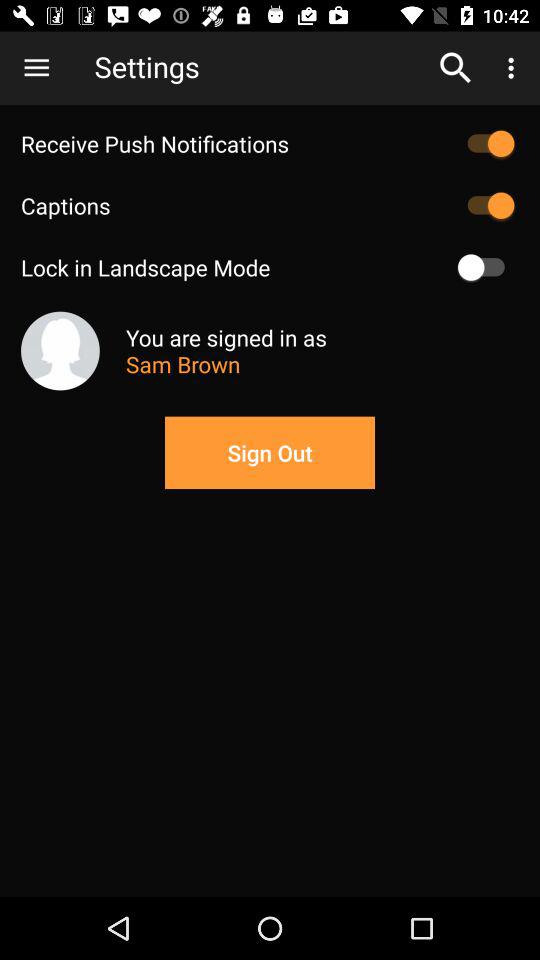 This screenshot has width=540, height=960. Describe the element at coordinates (486, 267) in the screenshot. I see `on or off` at that location.